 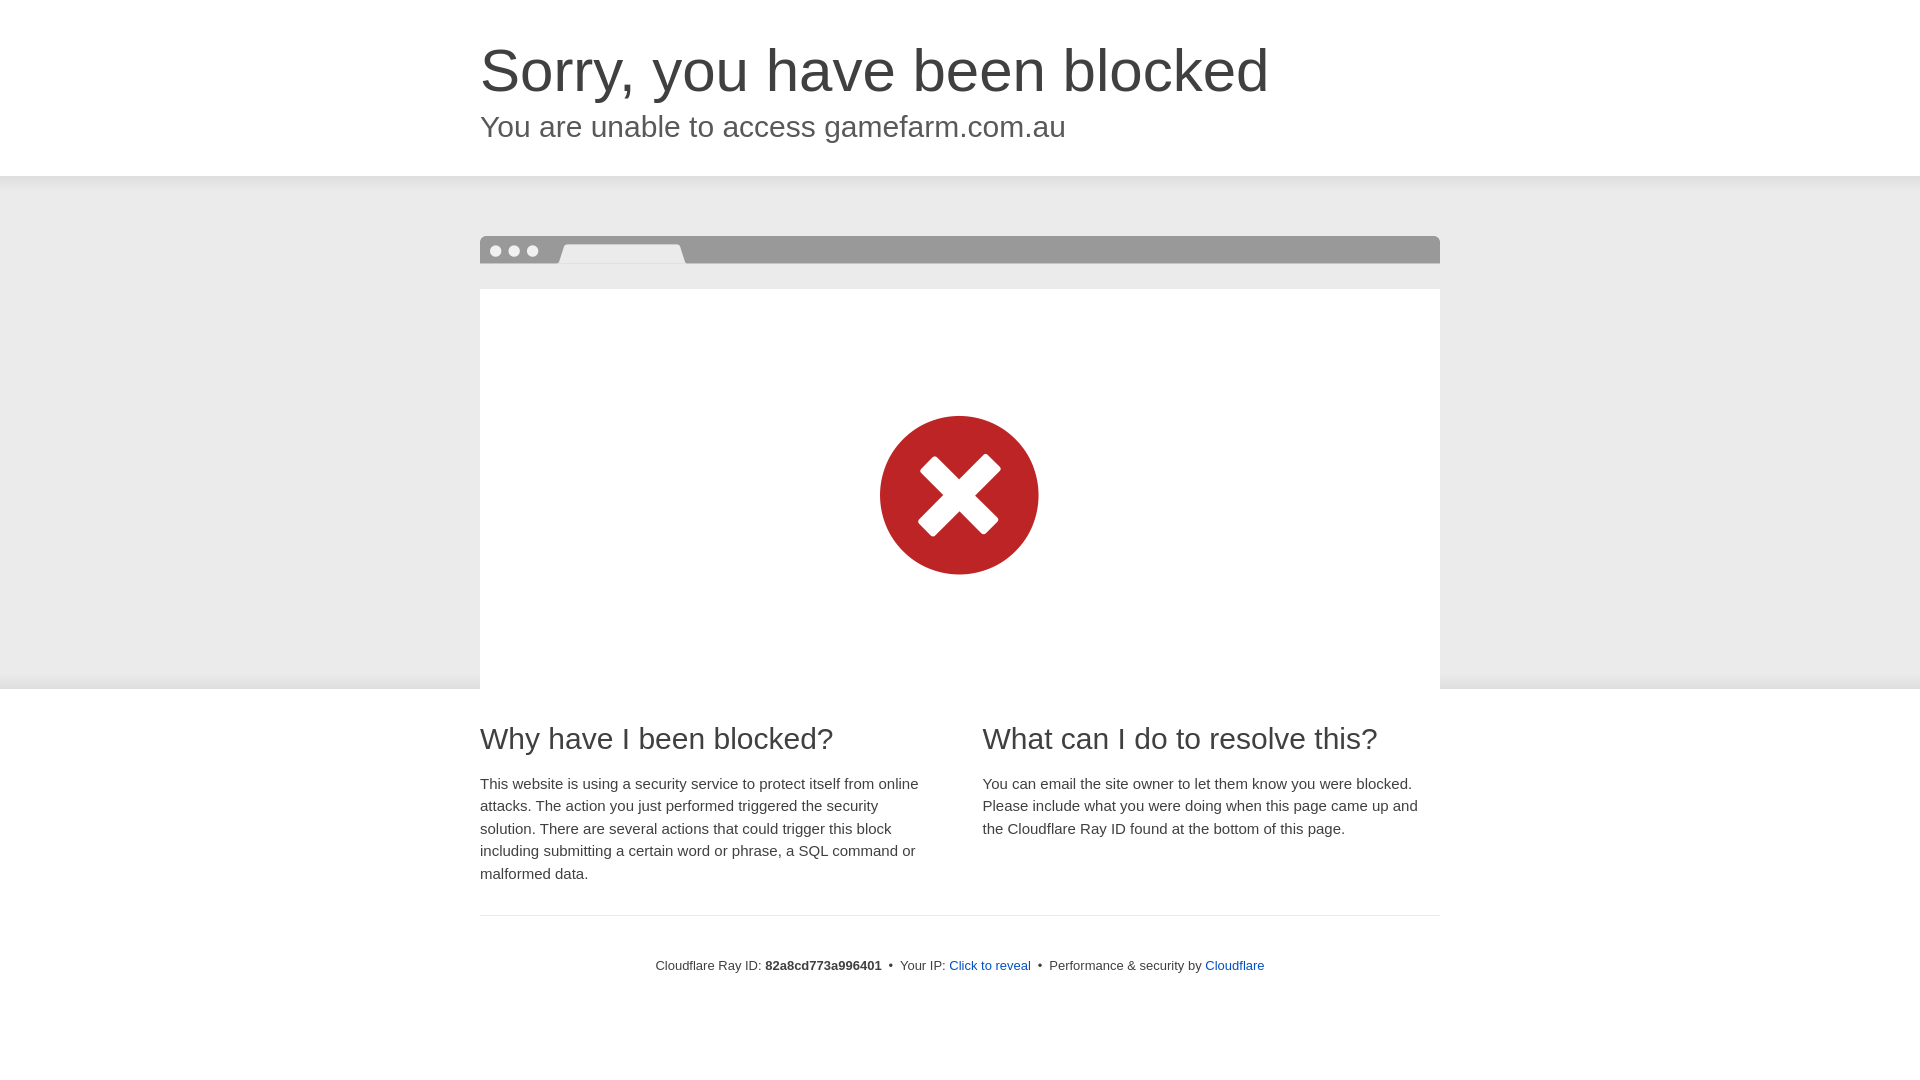 I want to click on Click to reveal, so click(x=990, y=966).